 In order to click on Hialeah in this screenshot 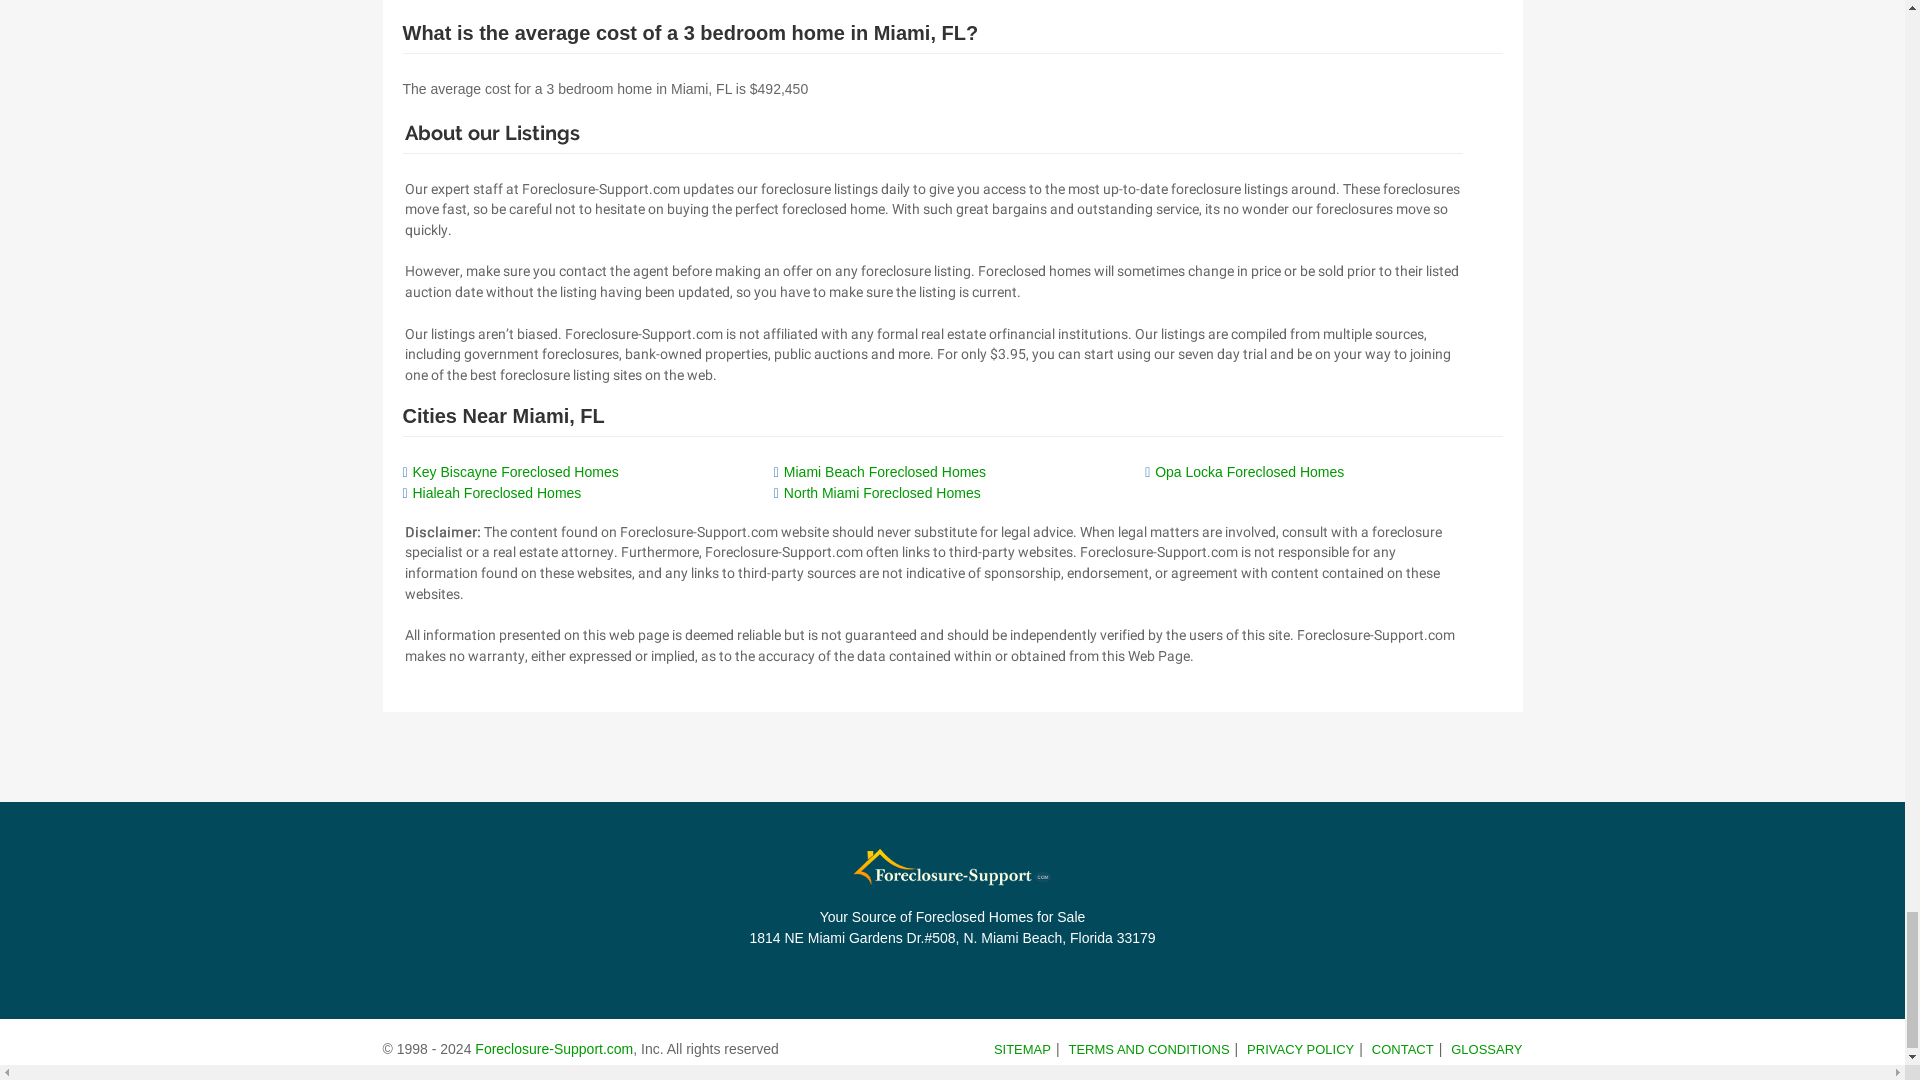, I will do `click(496, 492)`.